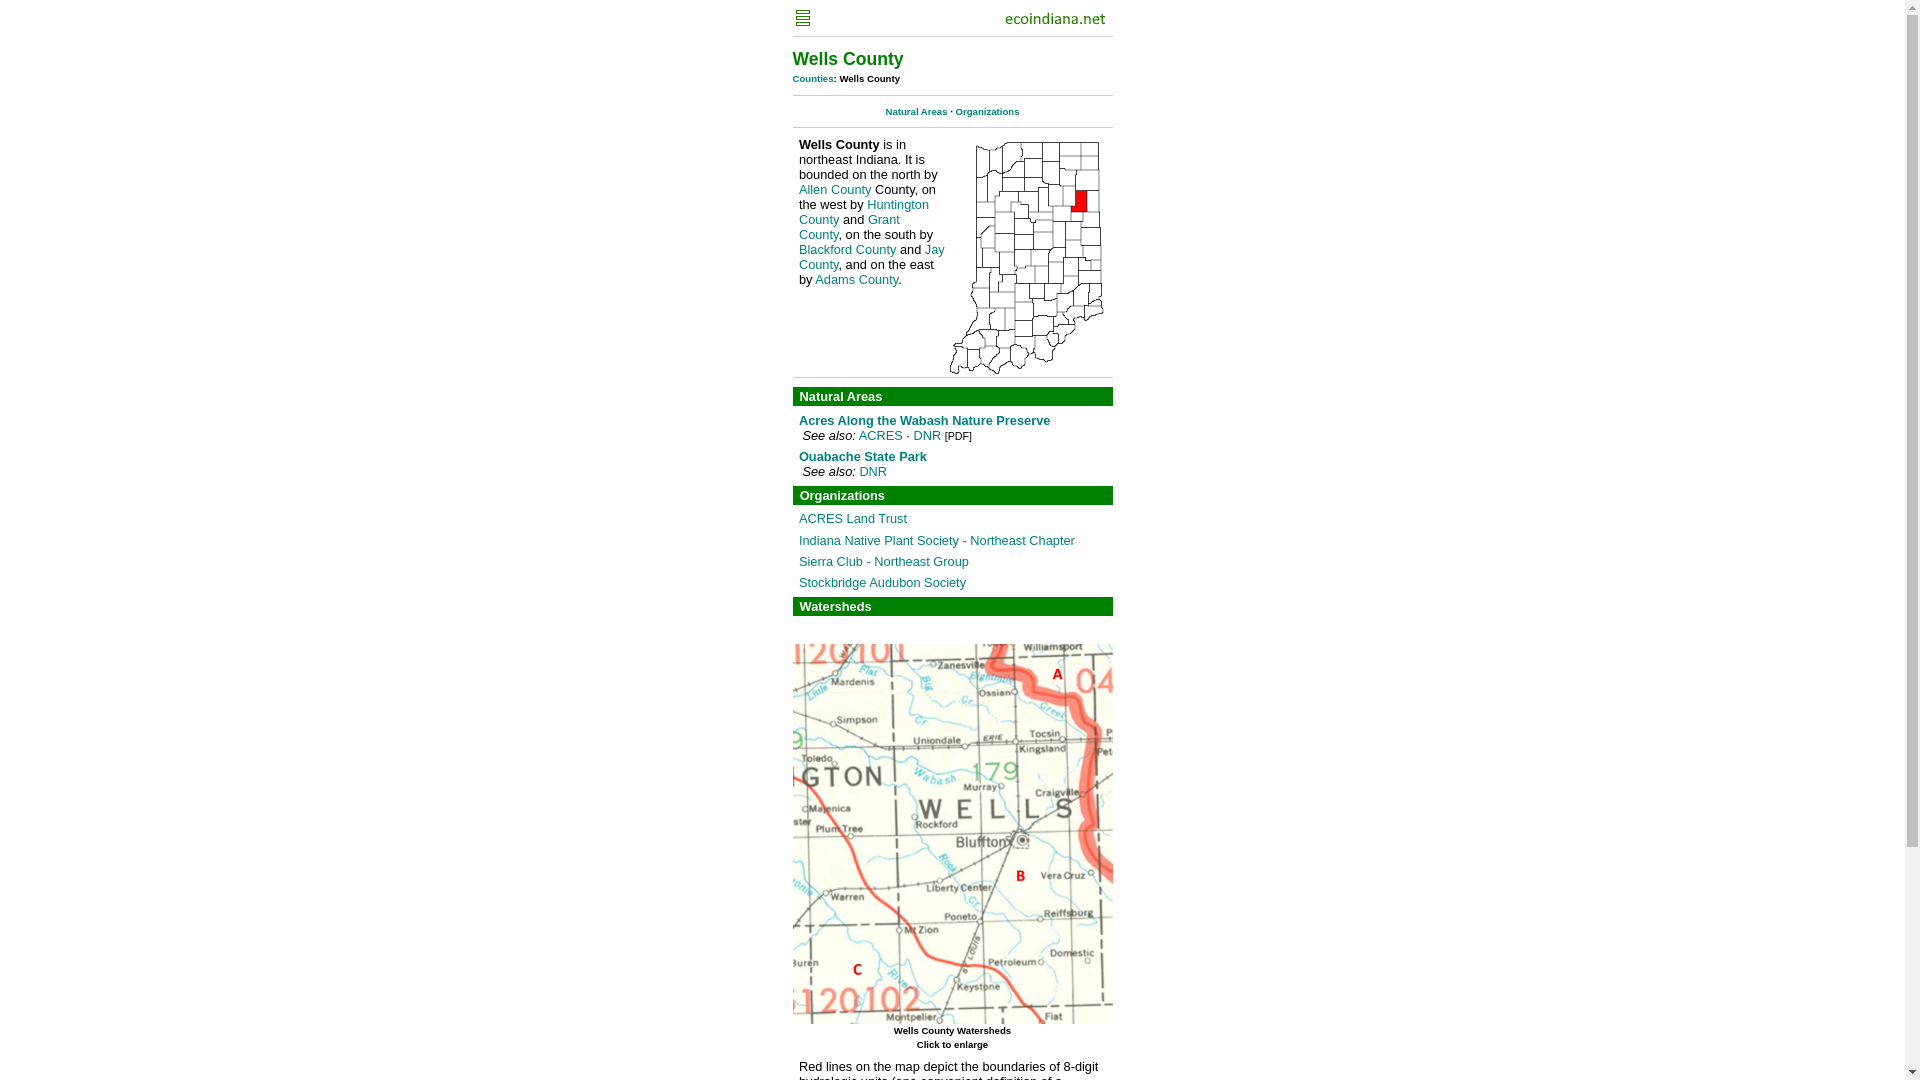  I want to click on Adams County, so click(856, 280).